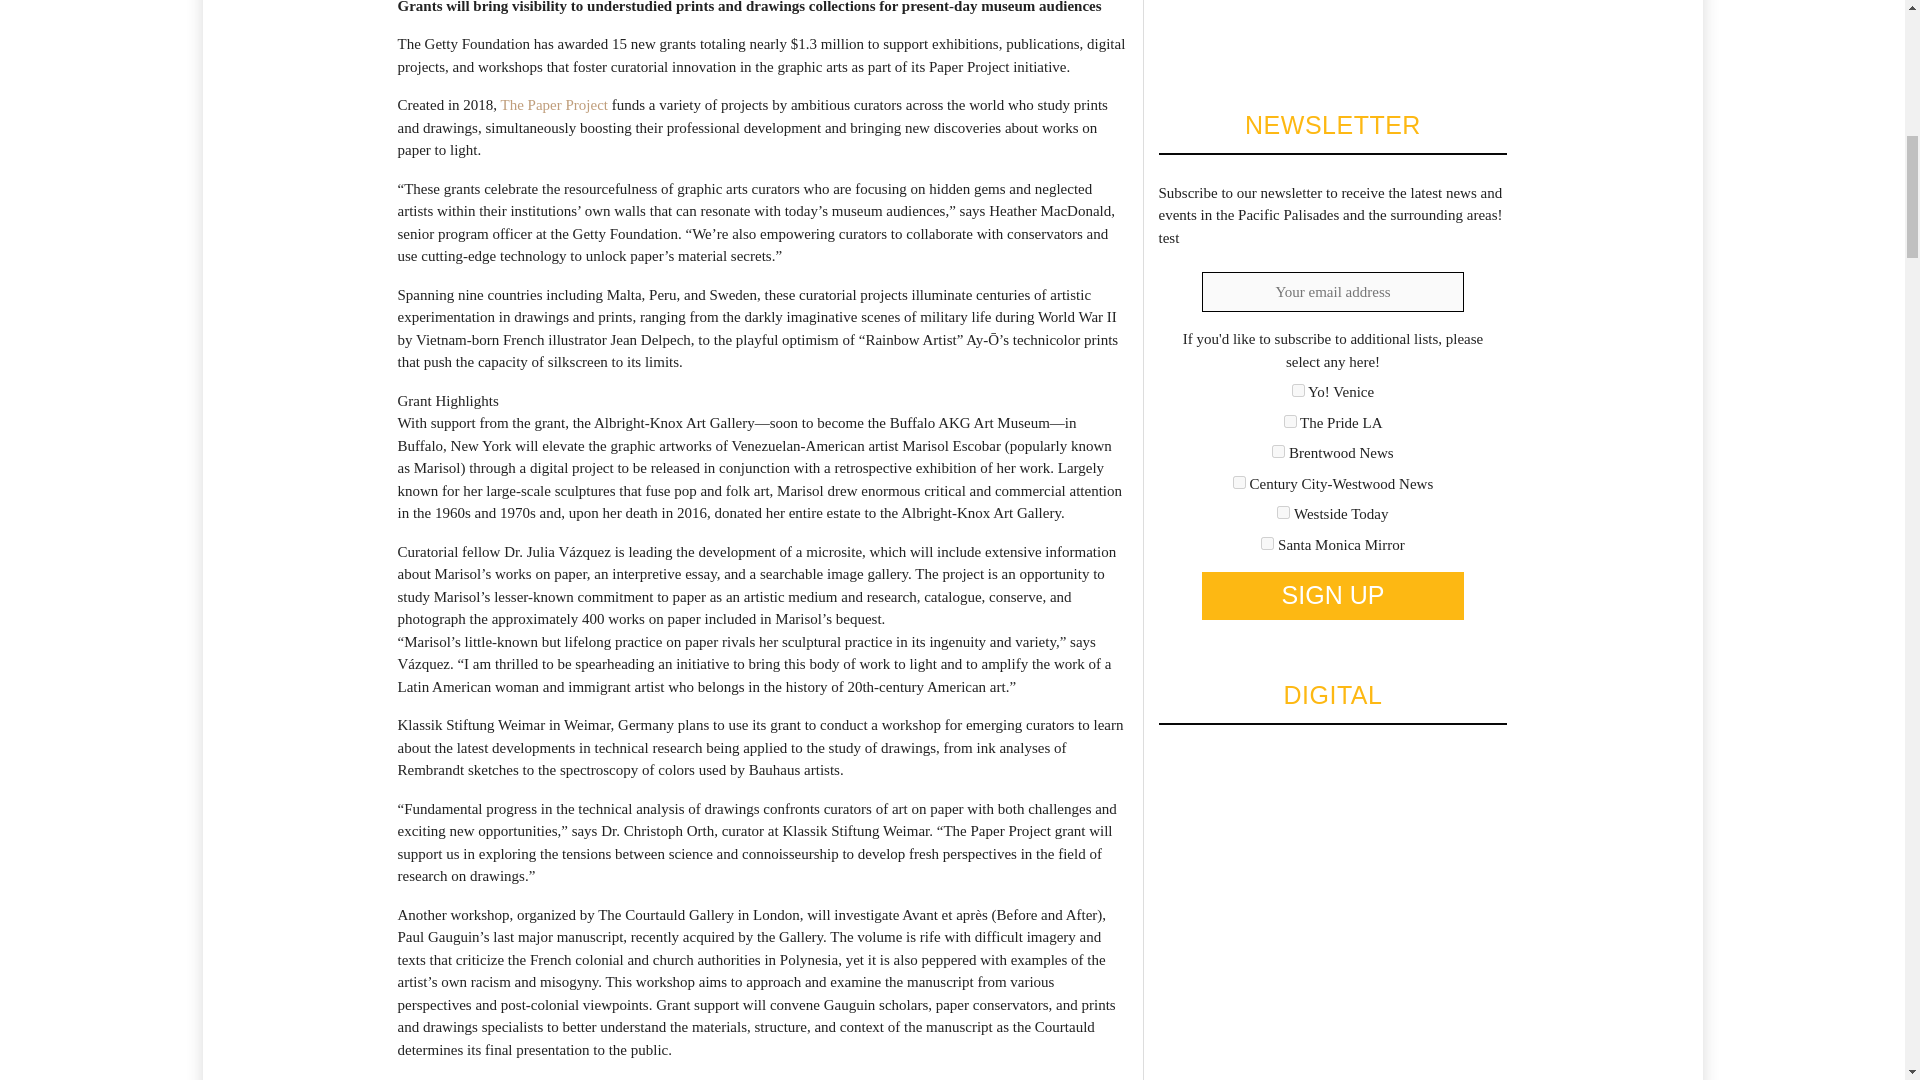  I want to click on 382281a661, so click(1278, 450).